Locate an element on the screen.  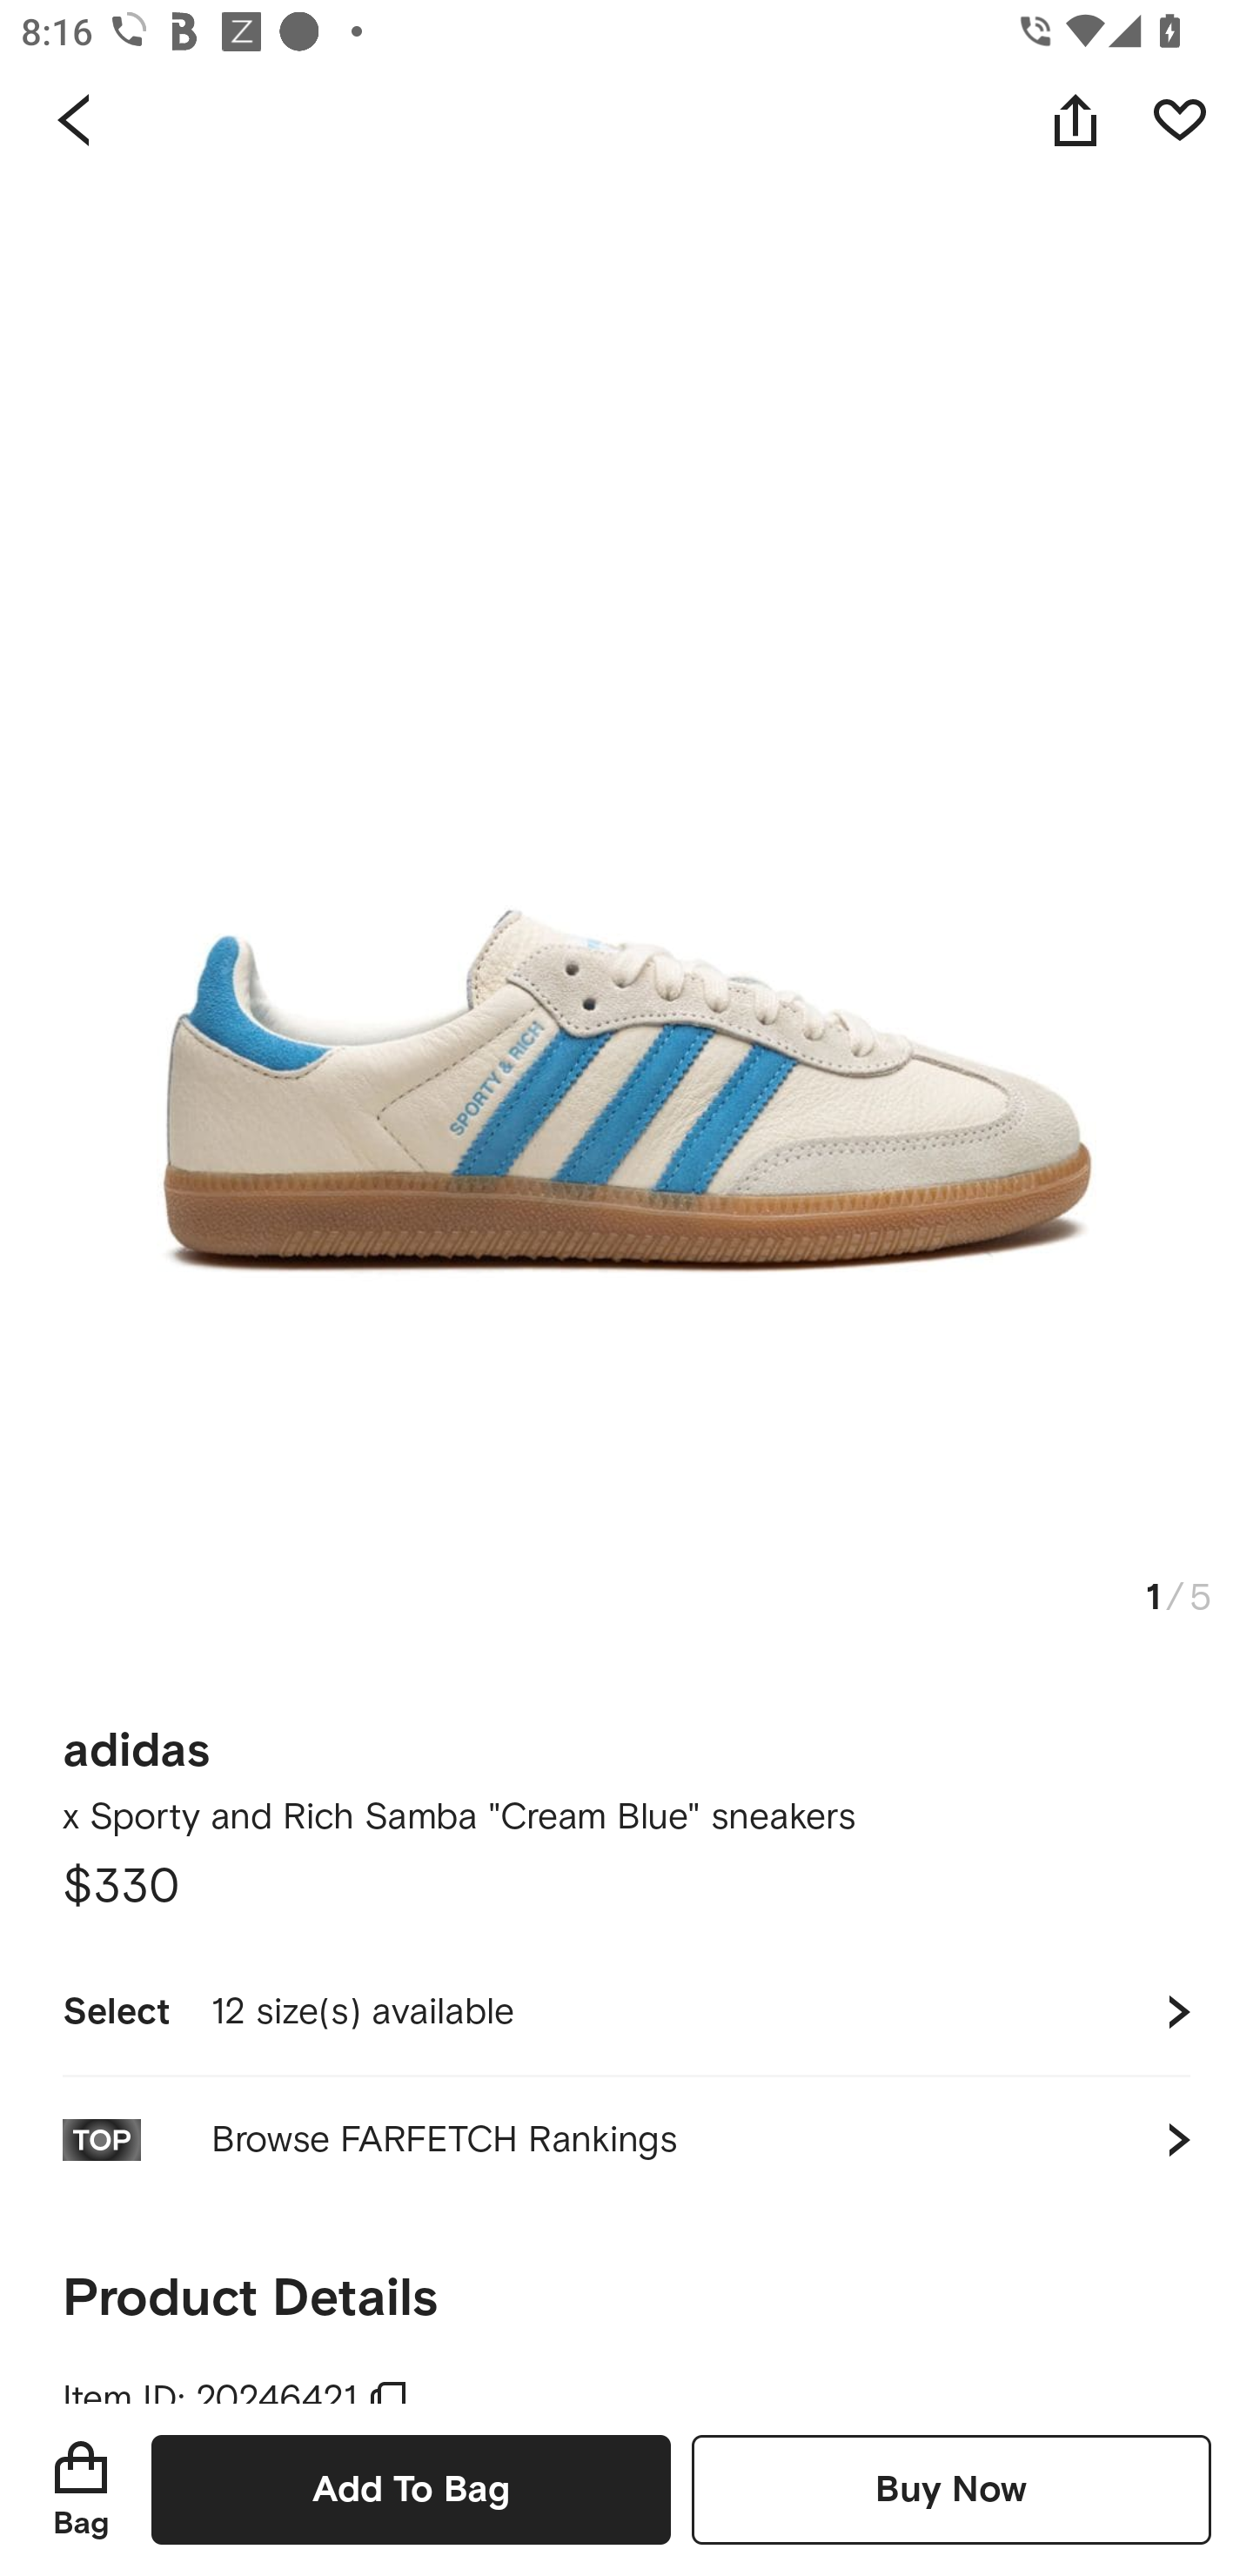
adidas is located at coordinates (136, 1741).